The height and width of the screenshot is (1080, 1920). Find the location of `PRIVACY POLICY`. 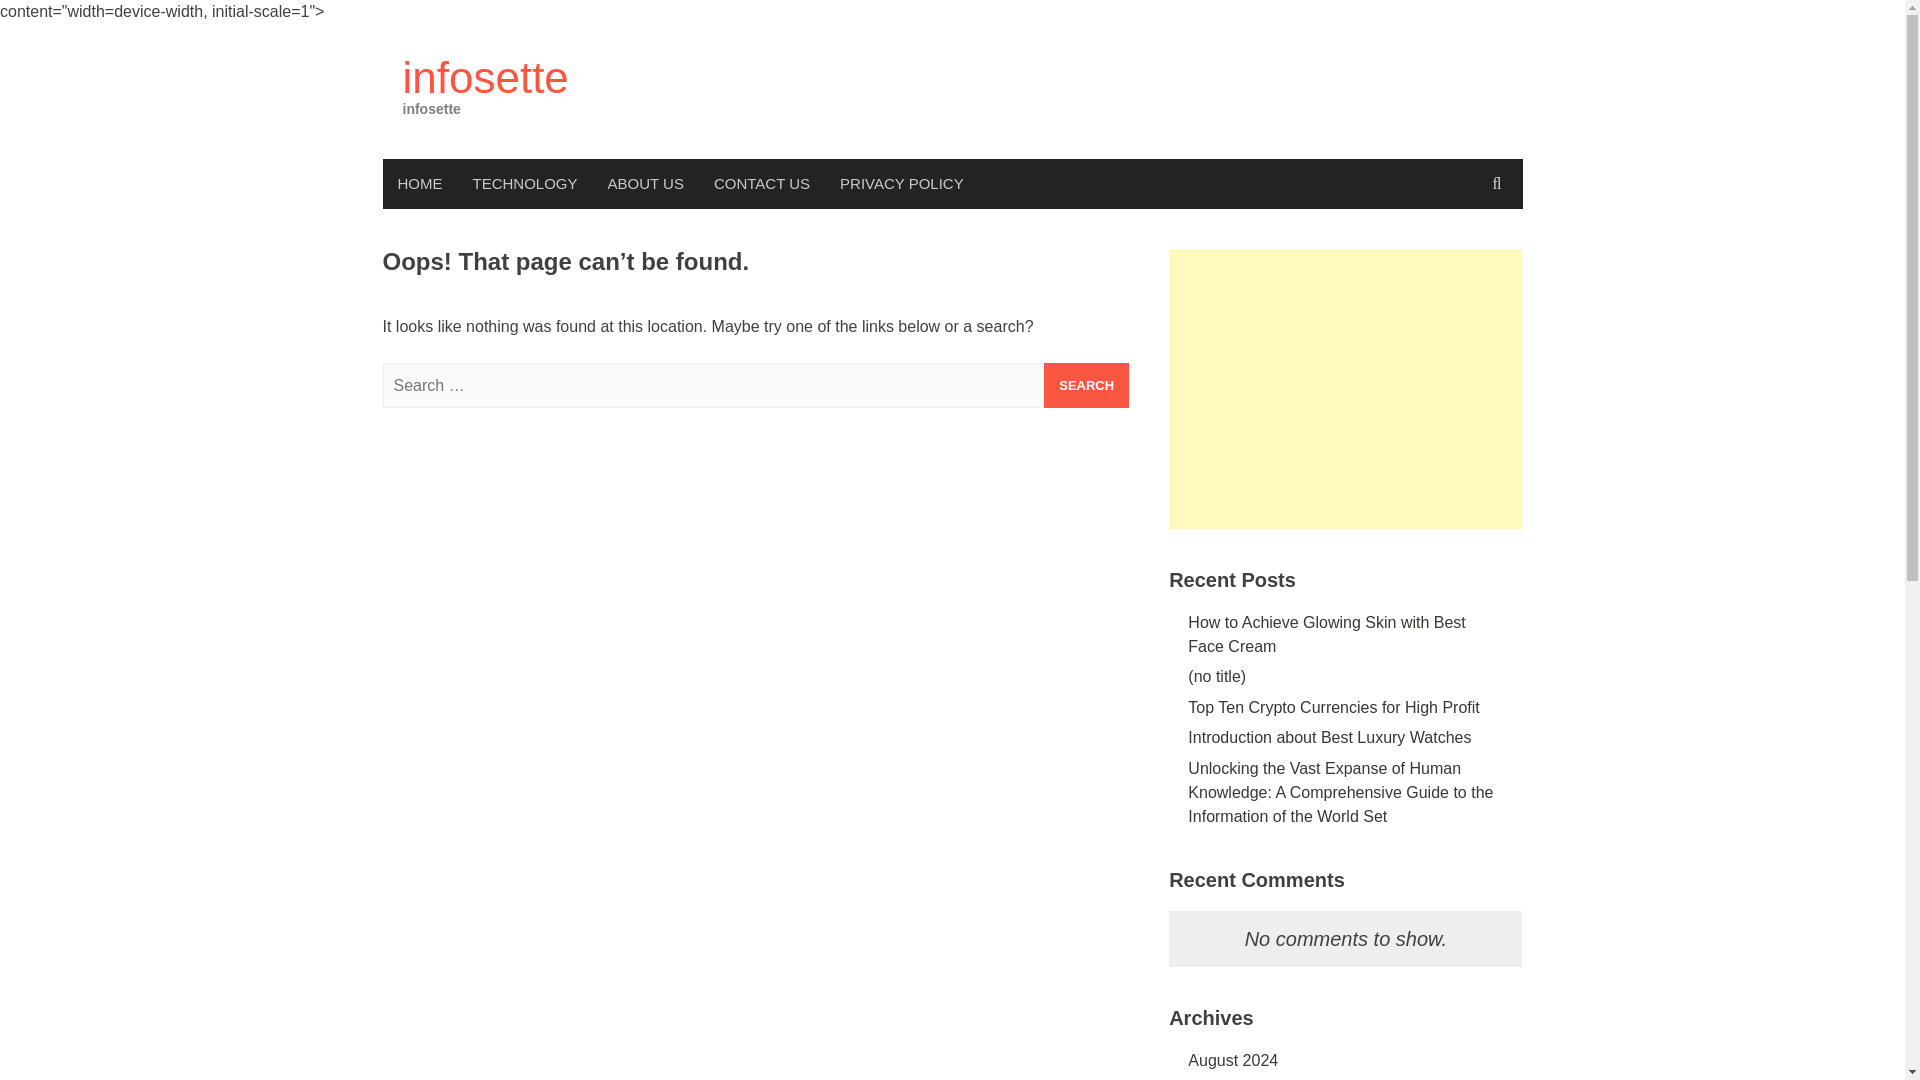

PRIVACY POLICY is located at coordinates (902, 184).